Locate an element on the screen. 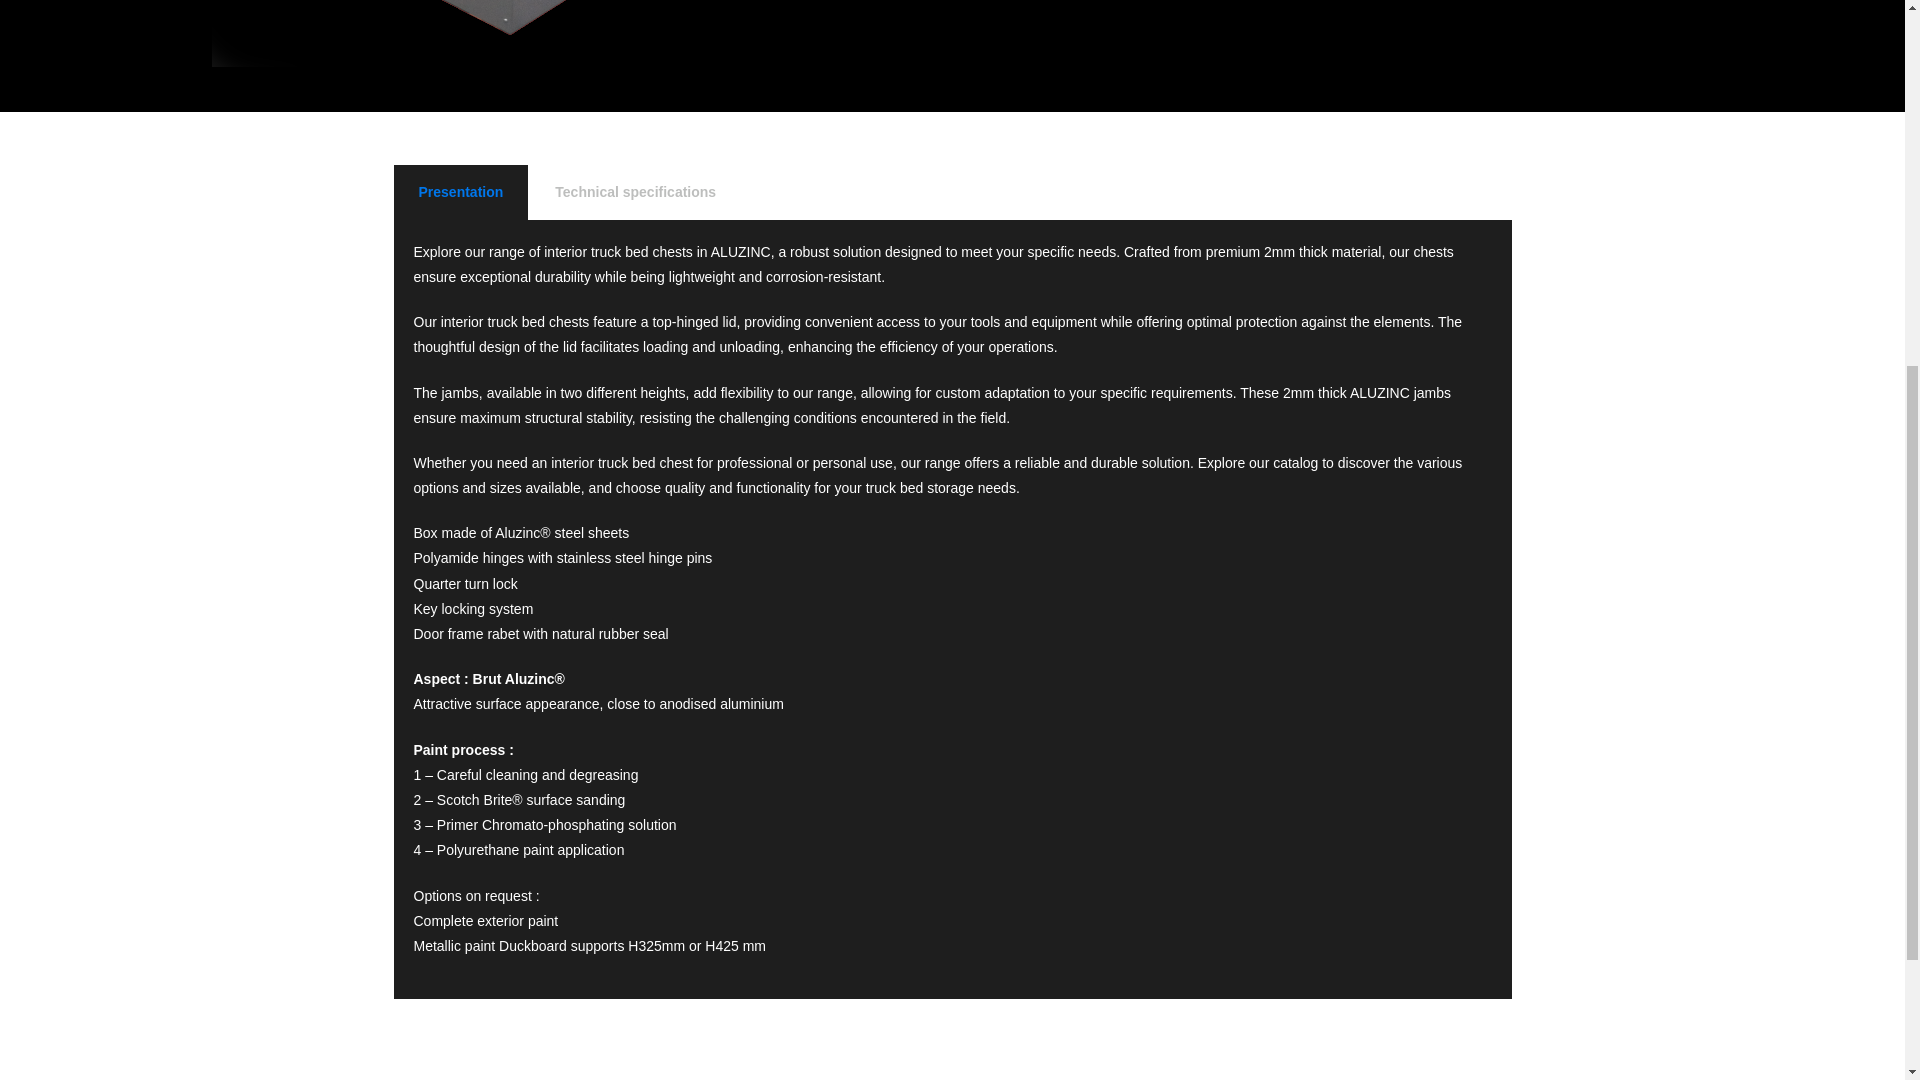  Our boxes is located at coordinates (1148, 417).